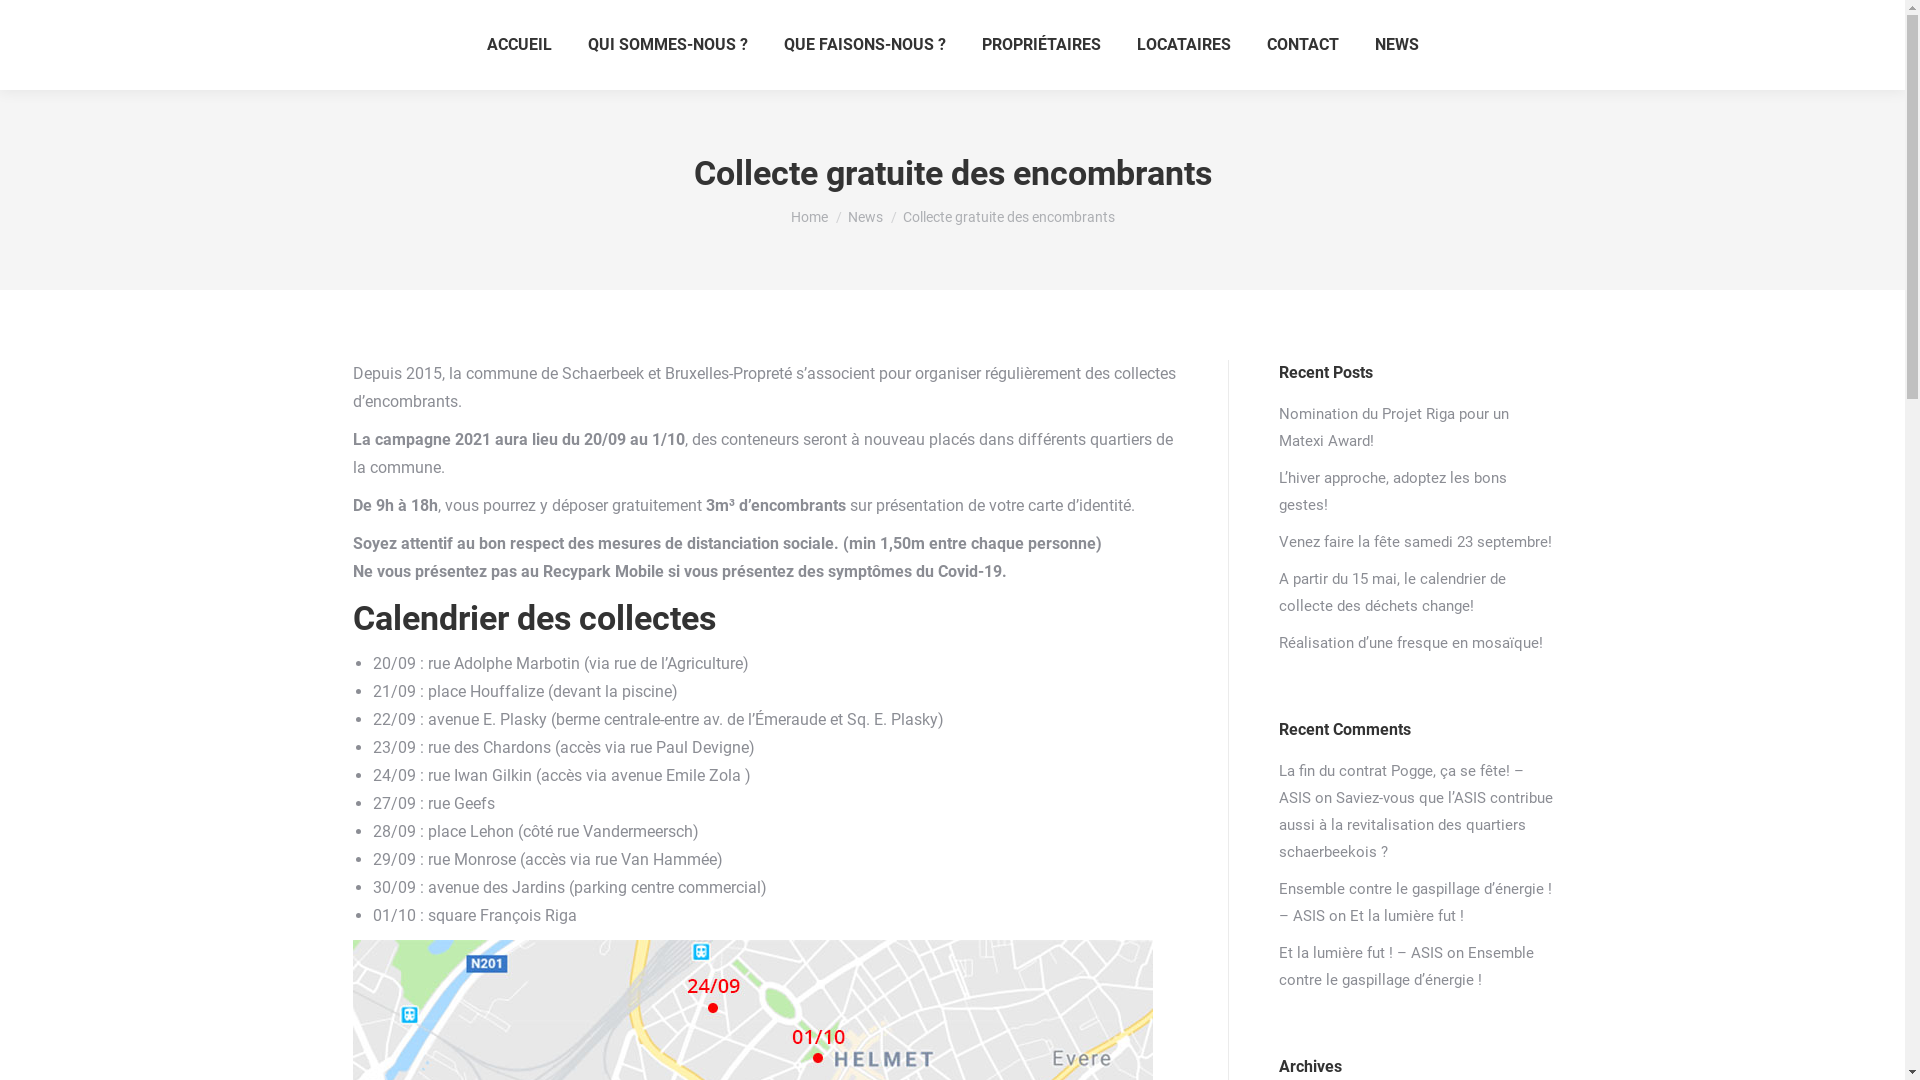  What do you see at coordinates (1396, 45) in the screenshot?
I see `NEWS` at bounding box center [1396, 45].